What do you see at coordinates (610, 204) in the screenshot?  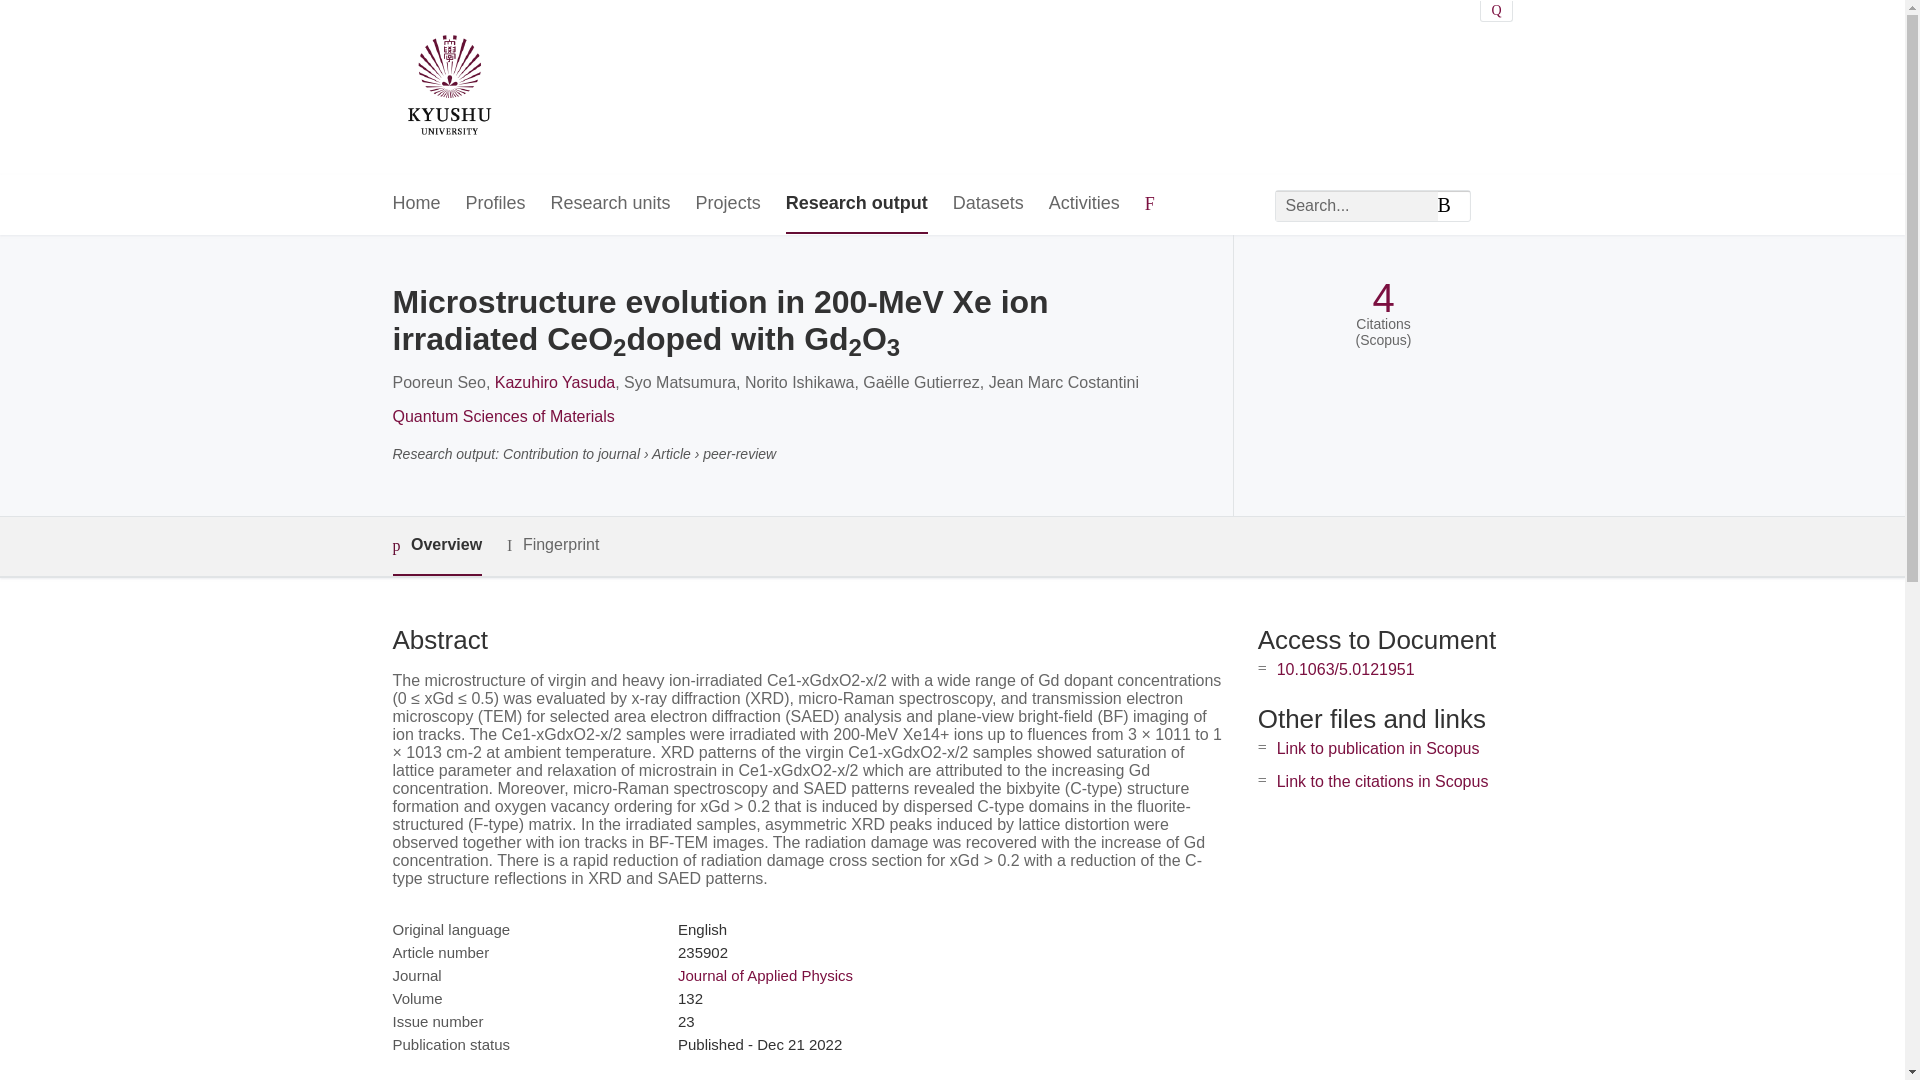 I see `Research units` at bounding box center [610, 204].